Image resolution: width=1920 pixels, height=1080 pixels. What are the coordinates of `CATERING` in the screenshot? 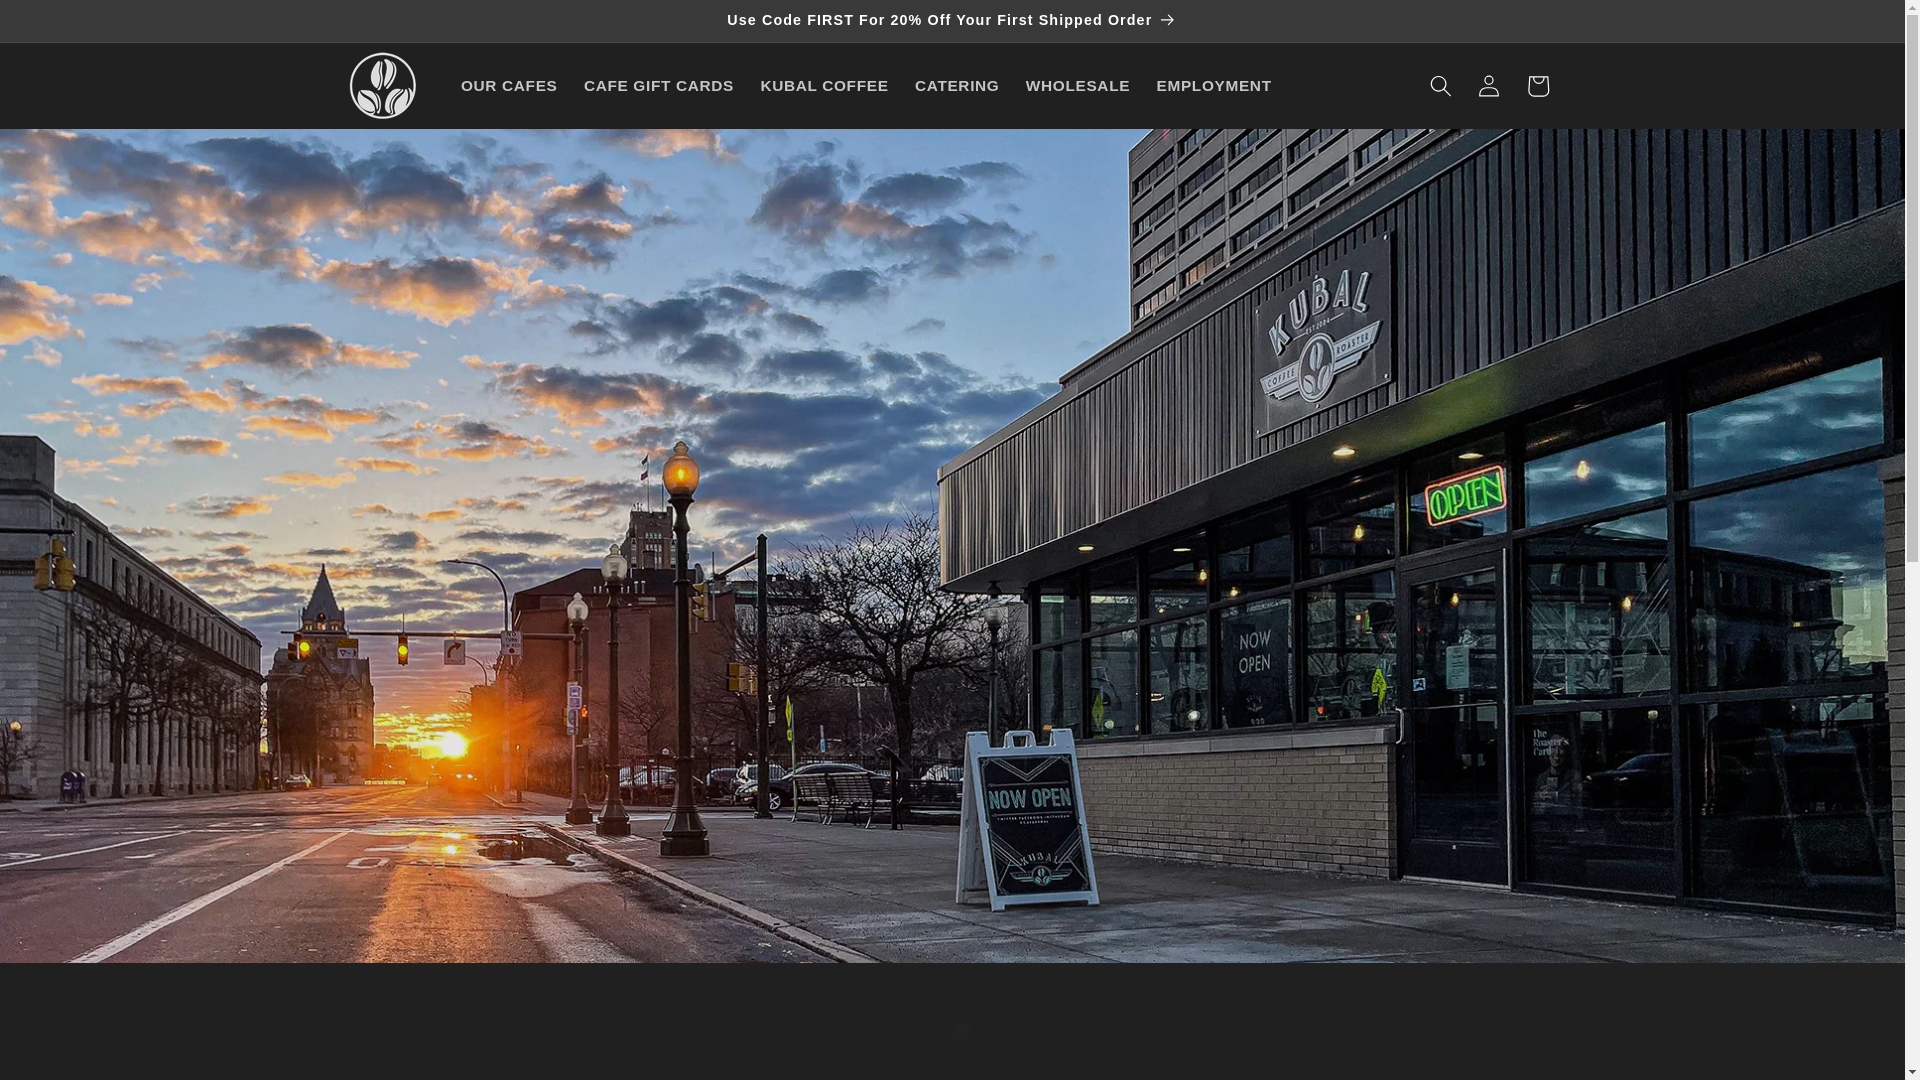 It's located at (958, 86).